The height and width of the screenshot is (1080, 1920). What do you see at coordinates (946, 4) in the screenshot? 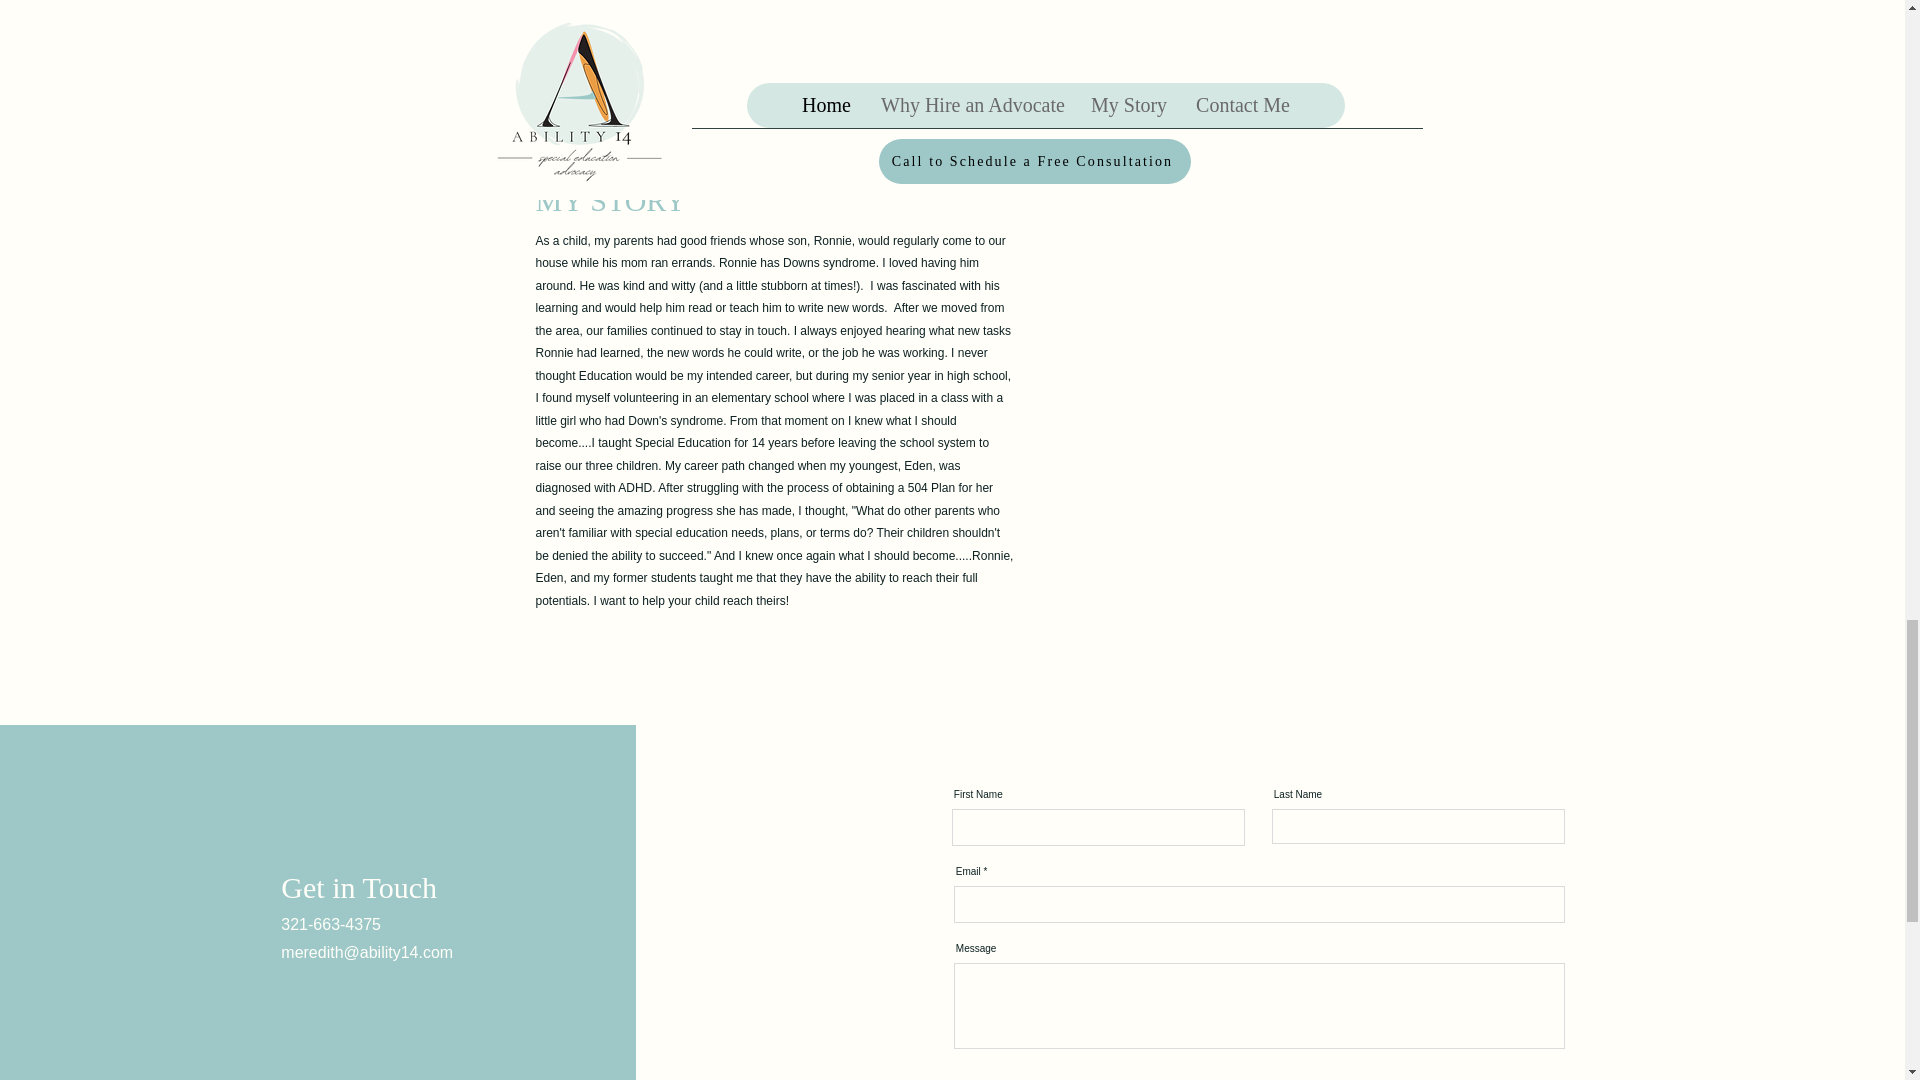
I see `BOOK NOW!` at bounding box center [946, 4].